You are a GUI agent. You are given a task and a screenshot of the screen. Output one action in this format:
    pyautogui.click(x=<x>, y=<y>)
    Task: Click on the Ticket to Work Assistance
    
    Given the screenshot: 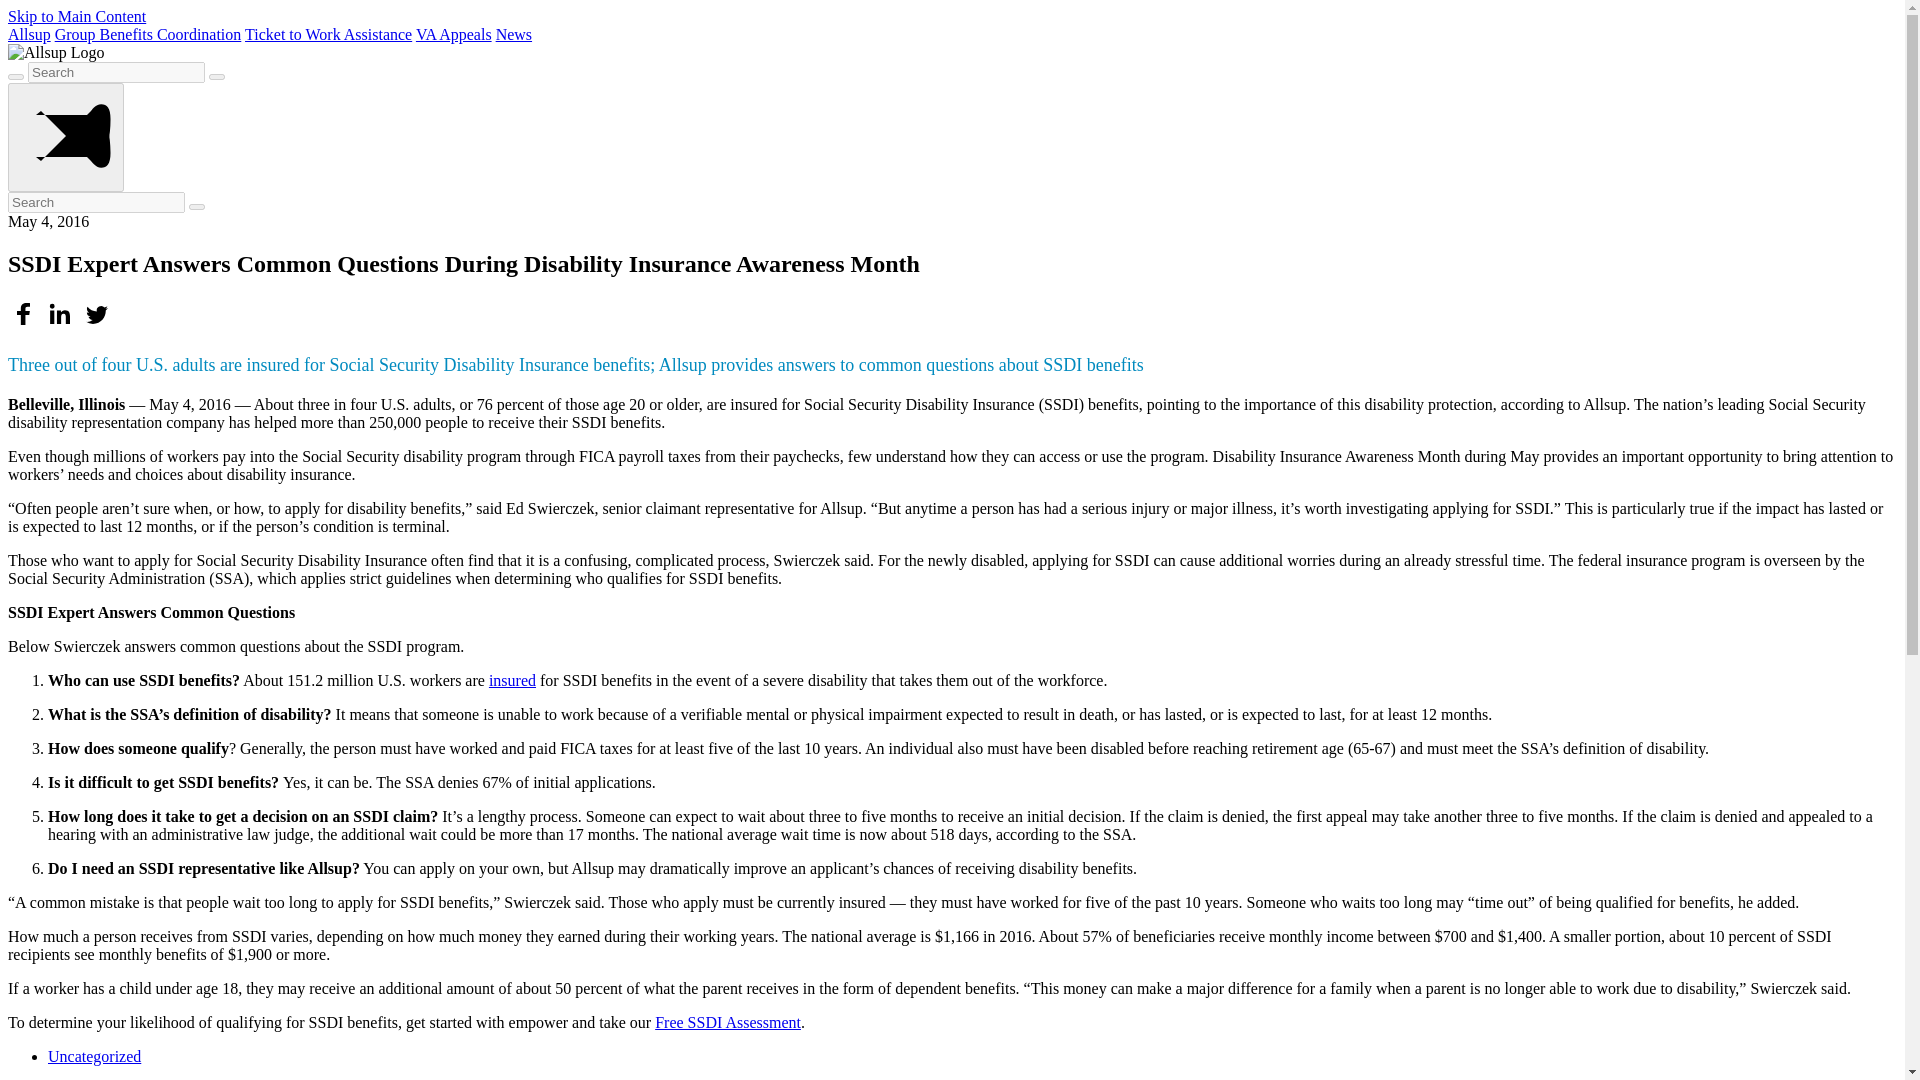 What is the action you would take?
    pyautogui.click(x=328, y=34)
    